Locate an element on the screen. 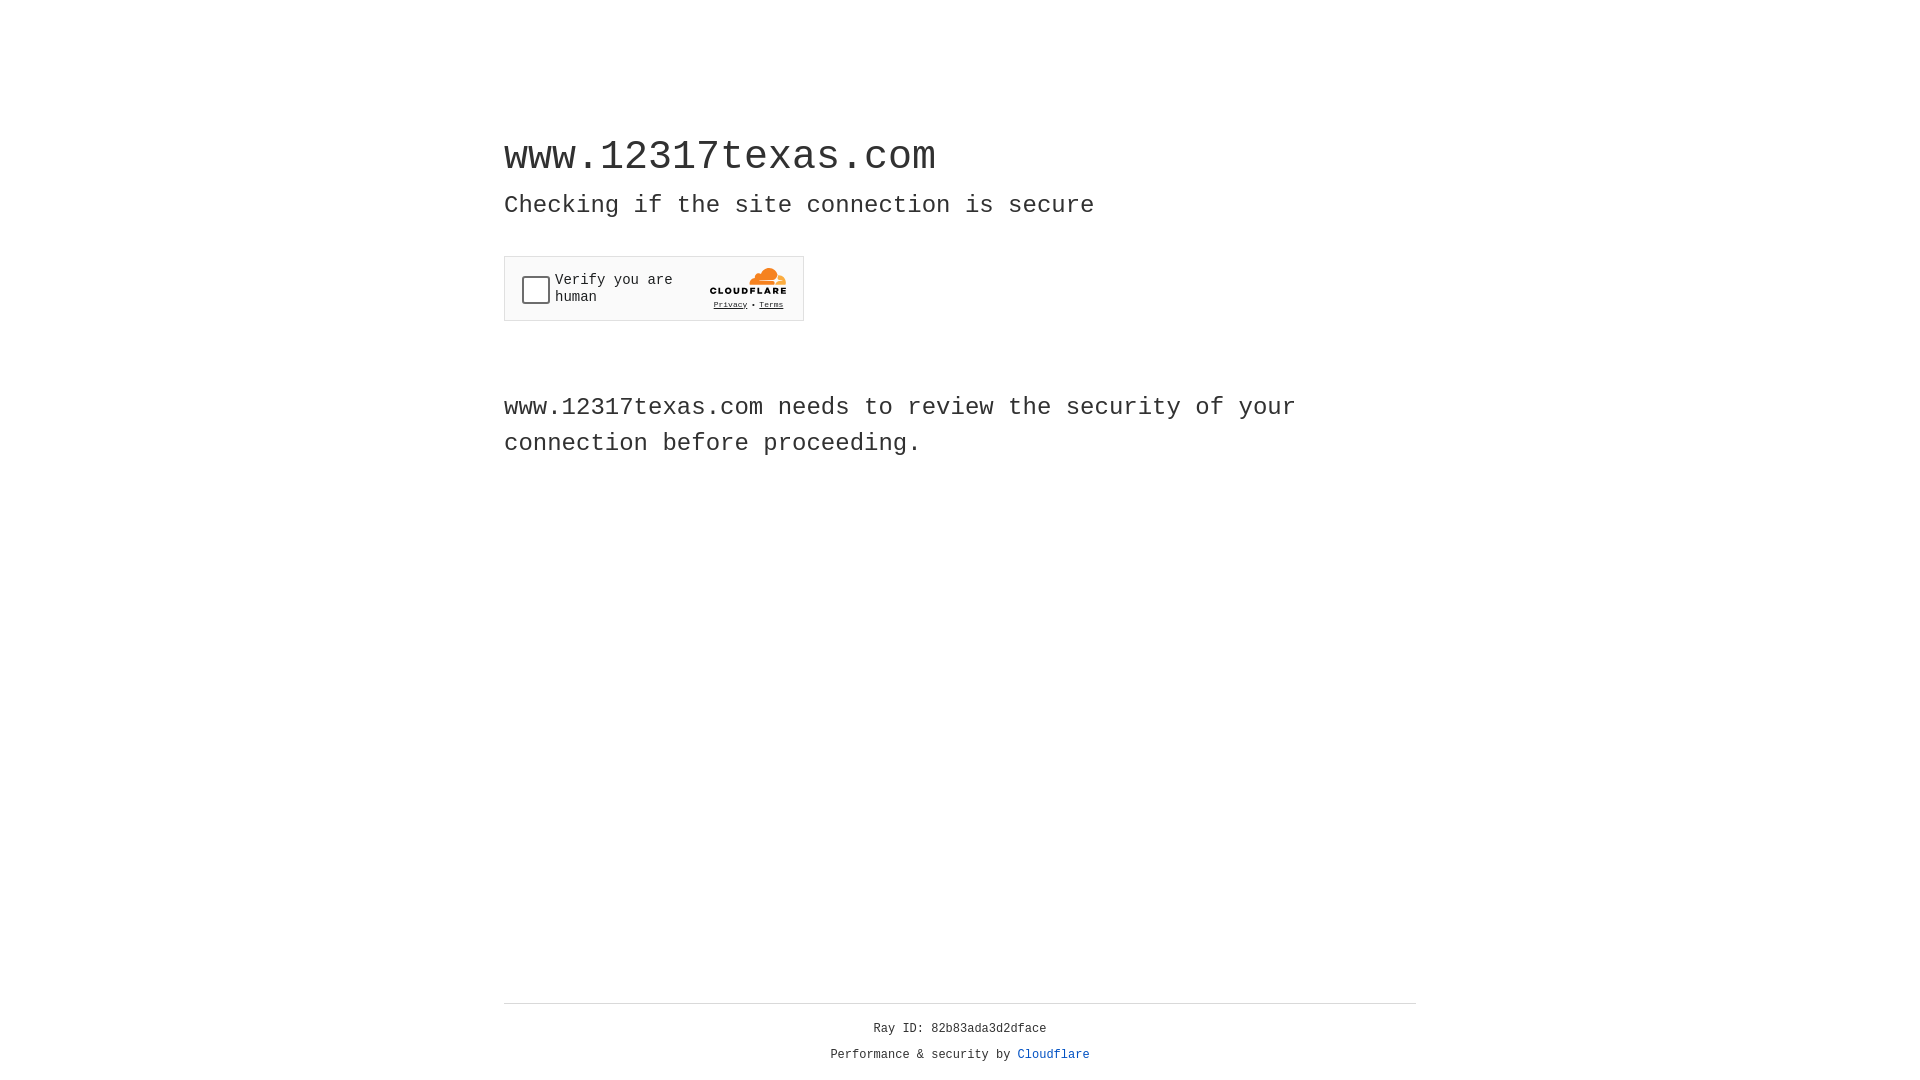 The height and width of the screenshot is (1080, 1920). Cloudflare is located at coordinates (1054, 1055).